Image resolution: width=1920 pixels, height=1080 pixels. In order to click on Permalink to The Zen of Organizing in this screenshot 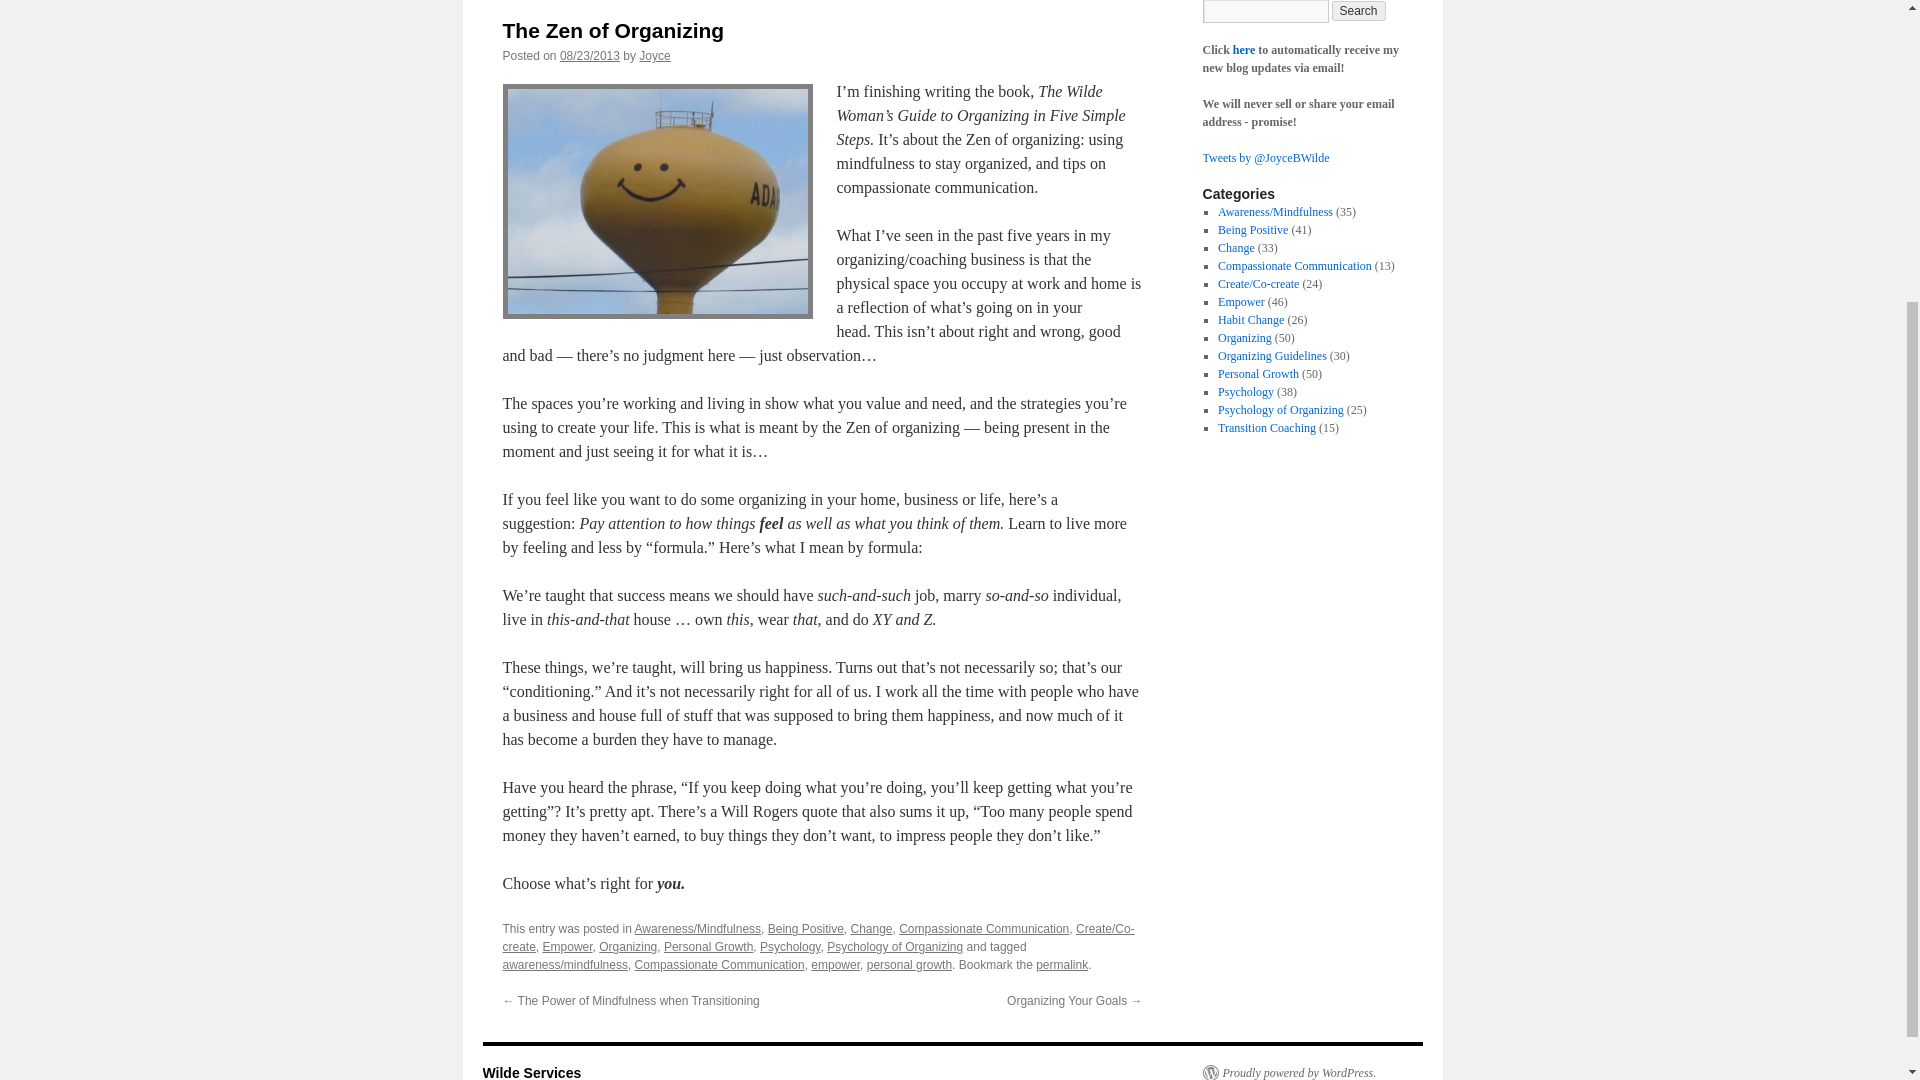, I will do `click(1062, 964)`.